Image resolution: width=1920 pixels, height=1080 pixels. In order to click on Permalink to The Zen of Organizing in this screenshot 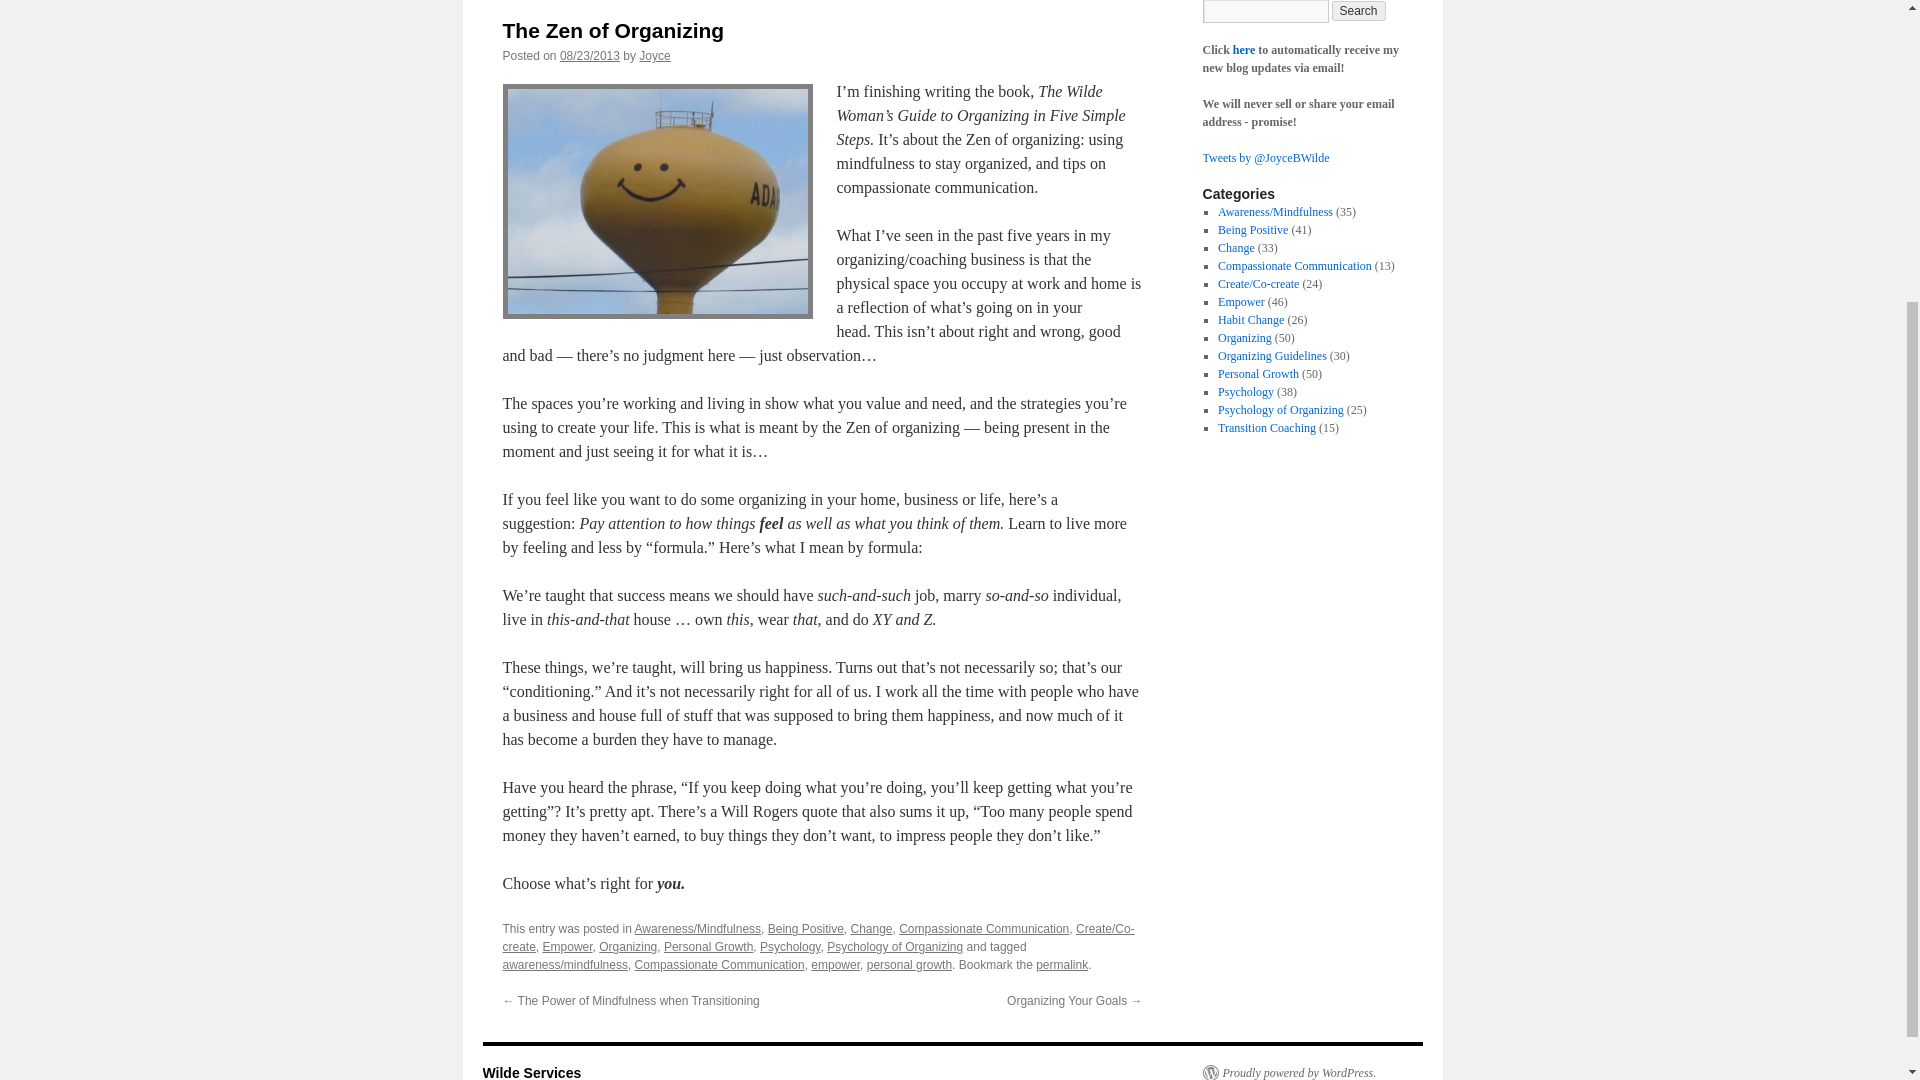, I will do `click(1062, 964)`.